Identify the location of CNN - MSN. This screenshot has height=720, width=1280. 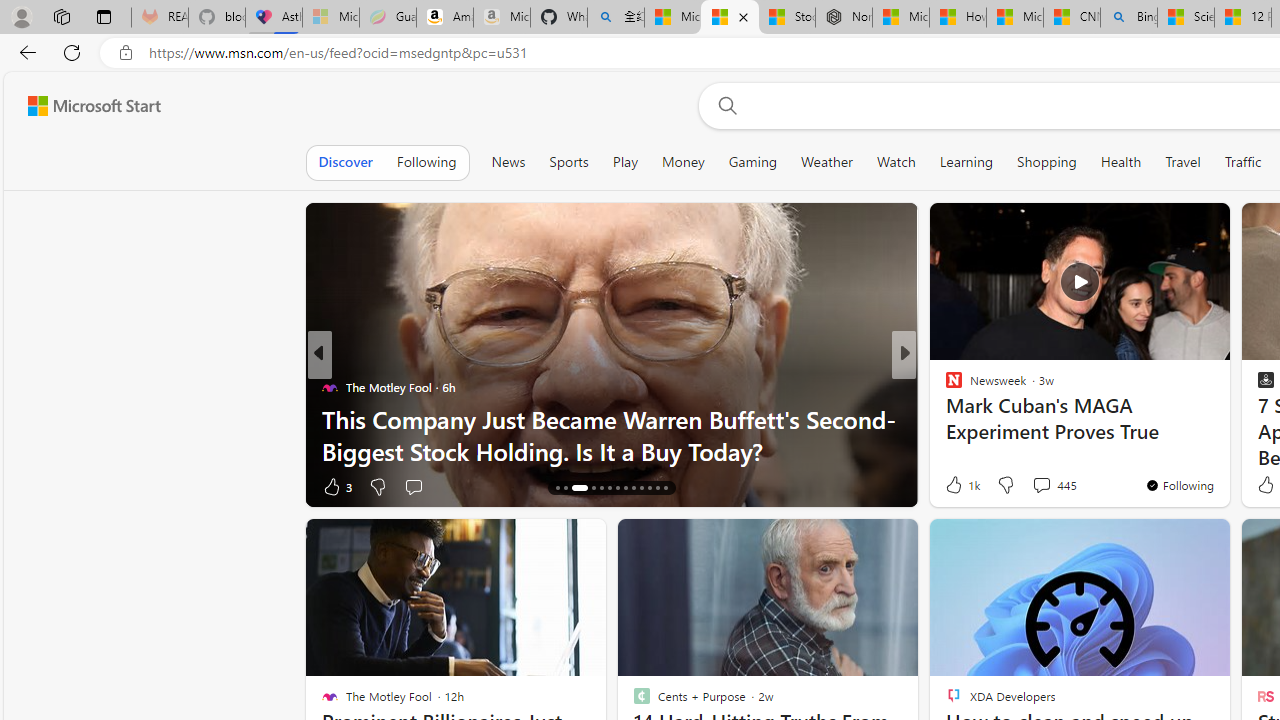
(1072, 18).